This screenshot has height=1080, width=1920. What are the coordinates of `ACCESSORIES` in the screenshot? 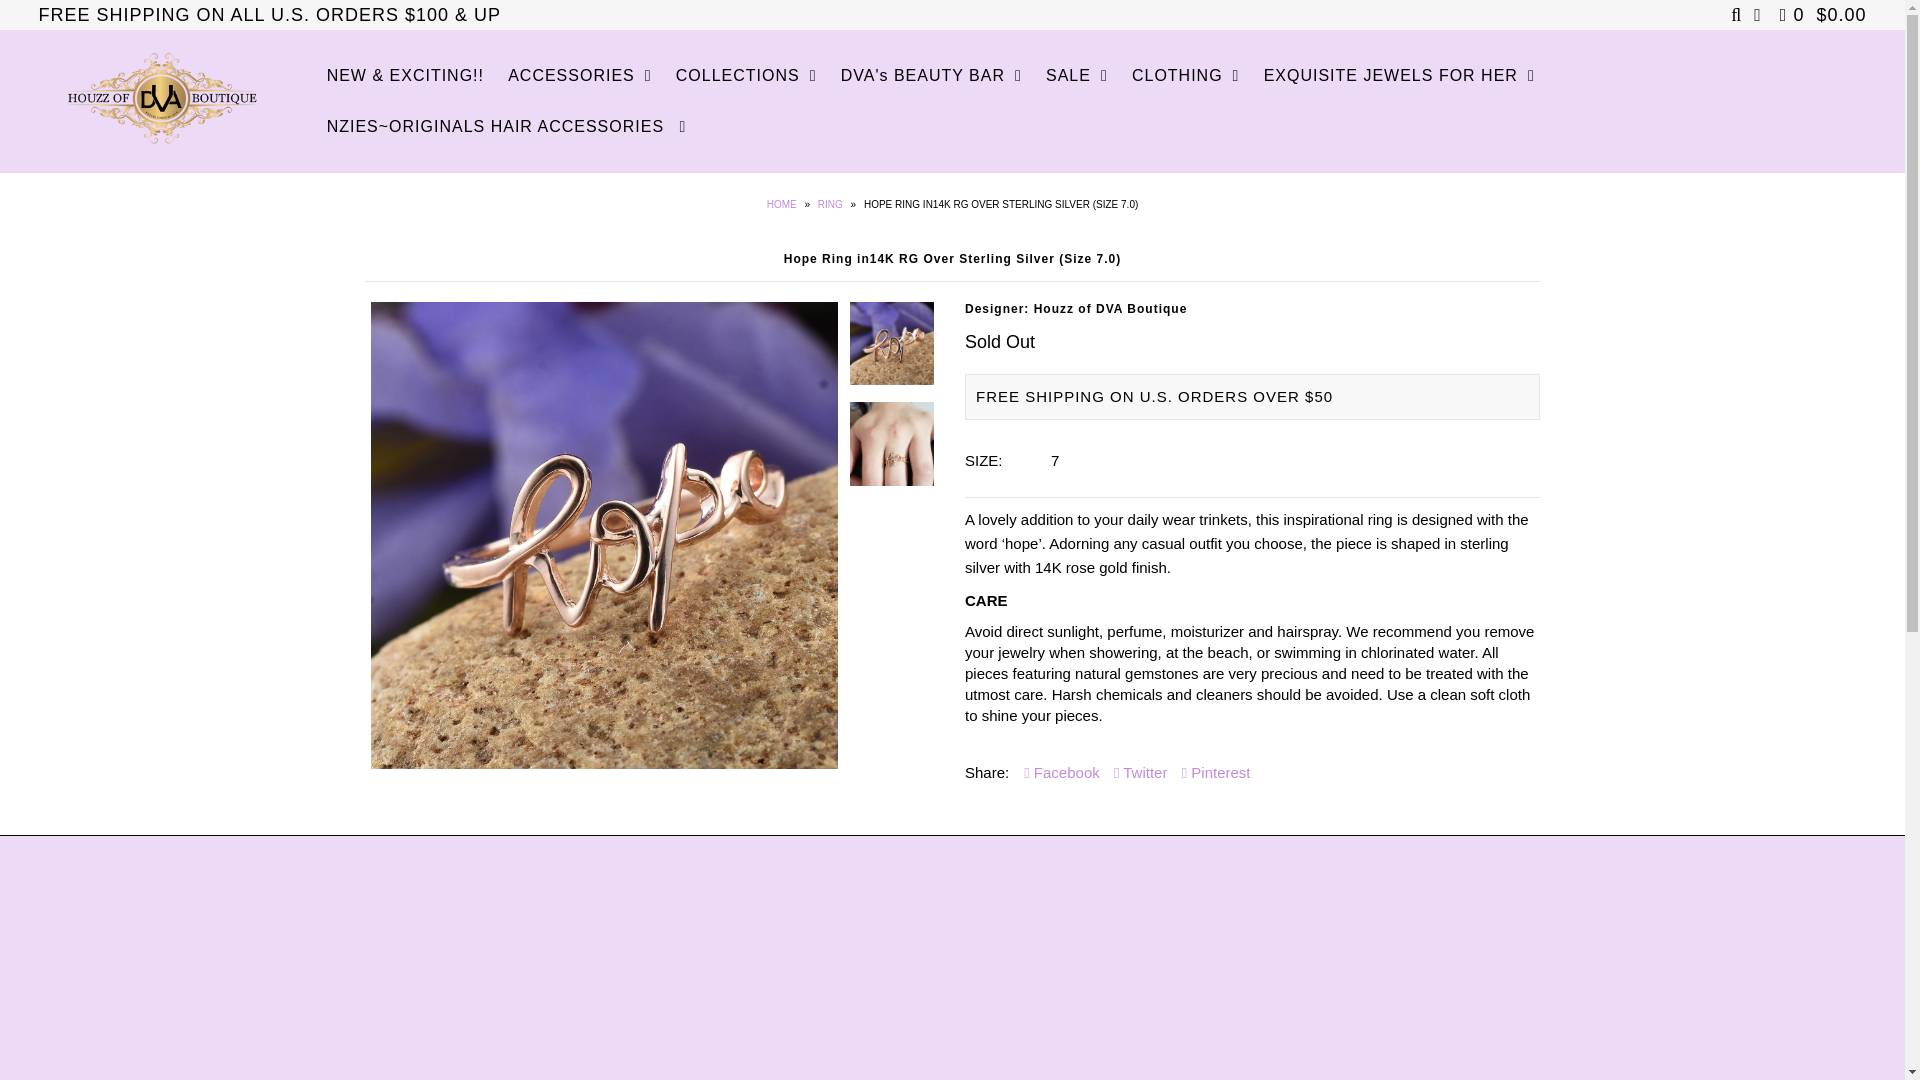 It's located at (578, 75).